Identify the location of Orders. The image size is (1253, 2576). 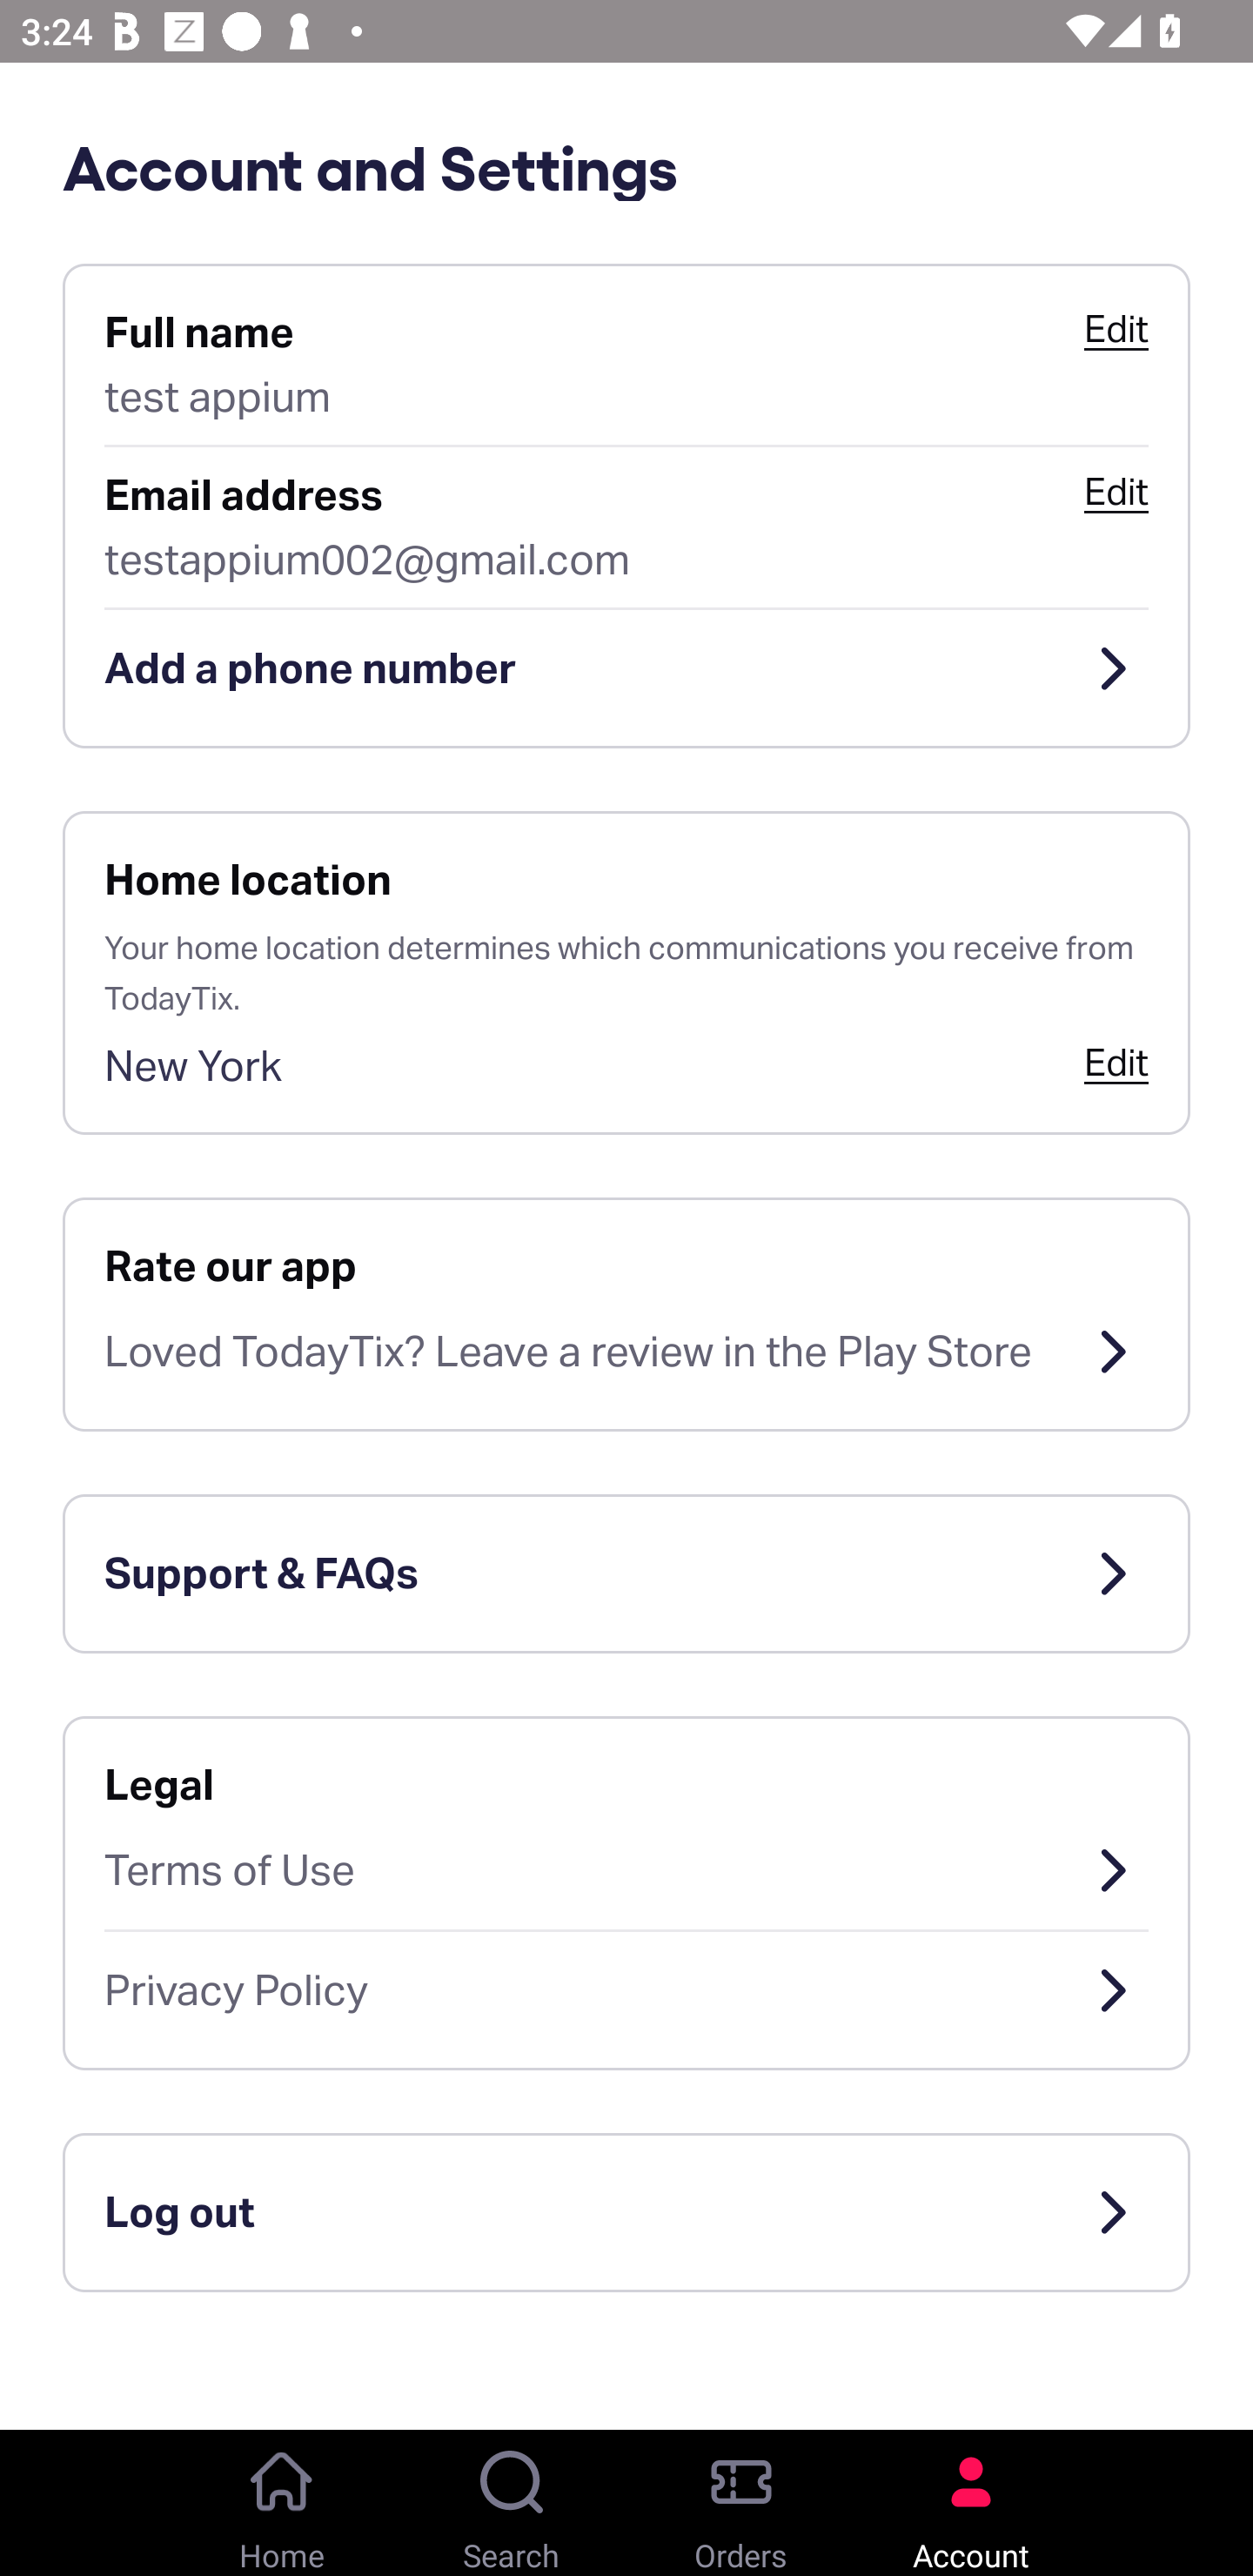
(741, 2503).